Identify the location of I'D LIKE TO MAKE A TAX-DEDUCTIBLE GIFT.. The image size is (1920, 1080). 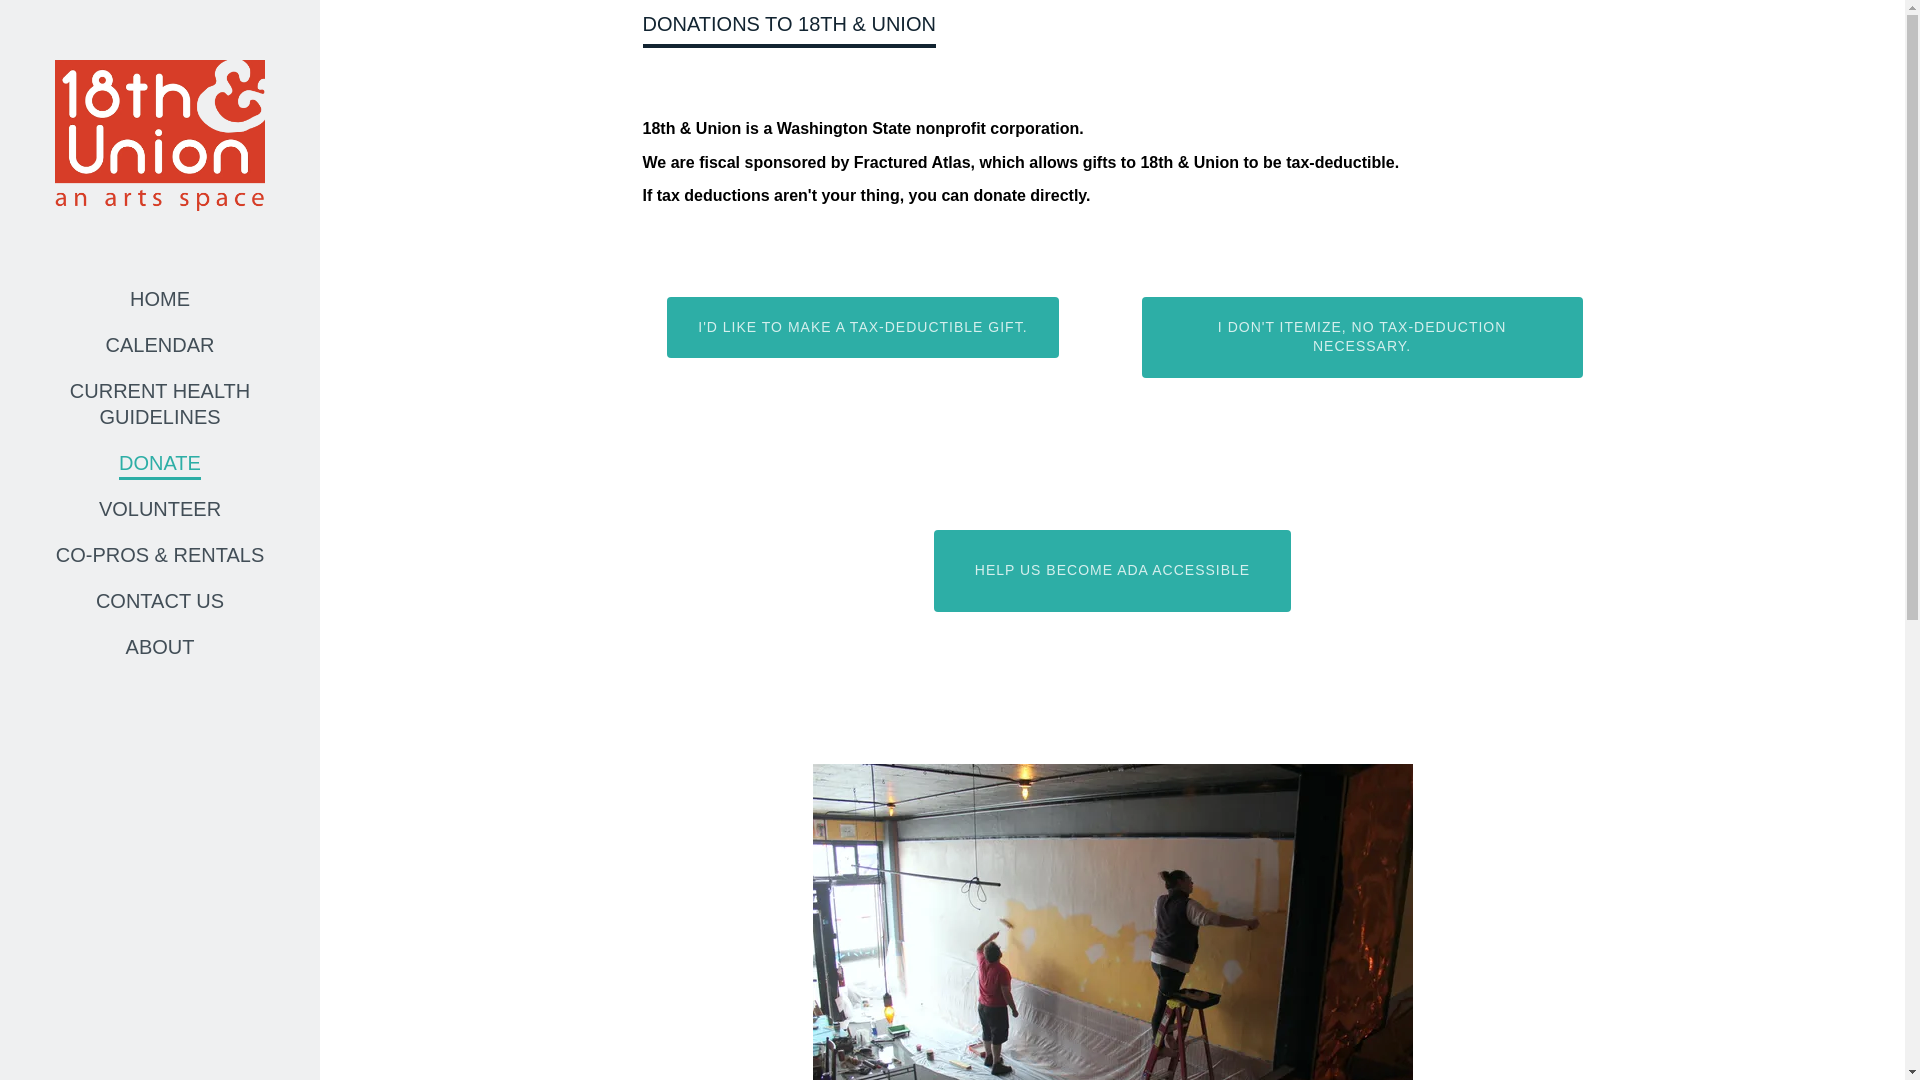
(862, 328).